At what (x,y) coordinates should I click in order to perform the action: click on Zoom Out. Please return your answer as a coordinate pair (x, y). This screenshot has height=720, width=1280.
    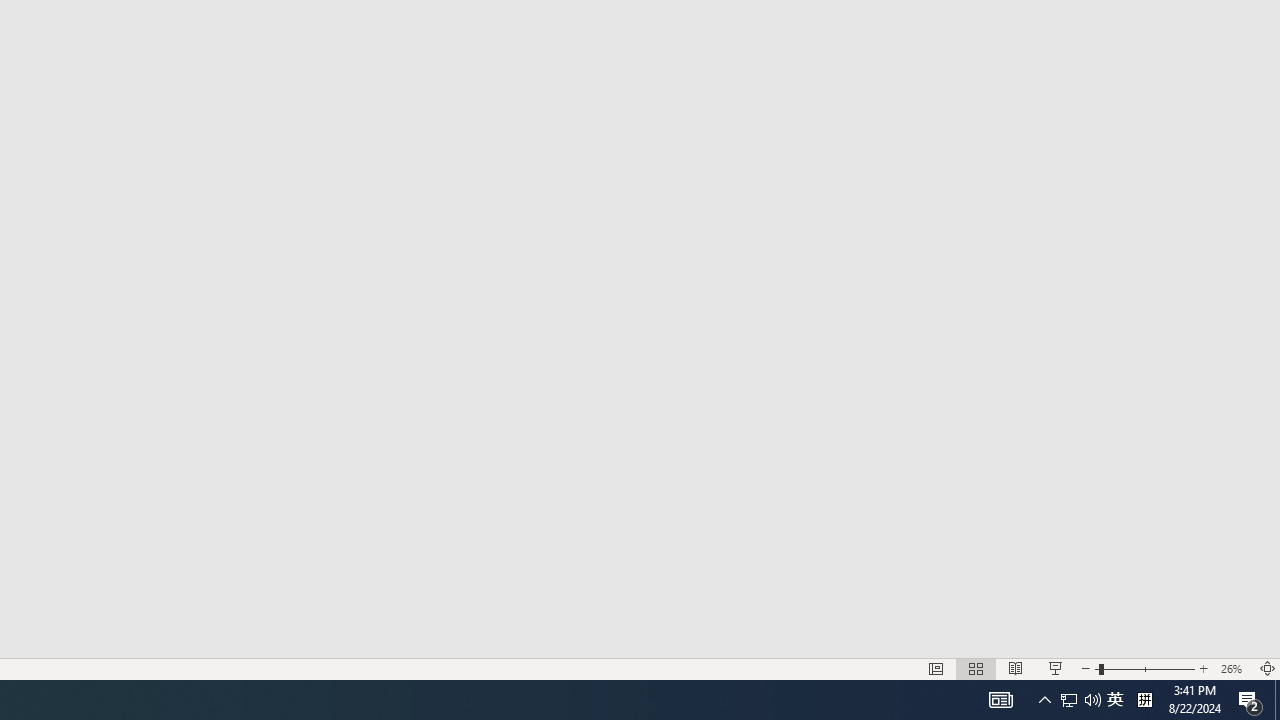
    Looking at the image, I should click on (1096, 668).